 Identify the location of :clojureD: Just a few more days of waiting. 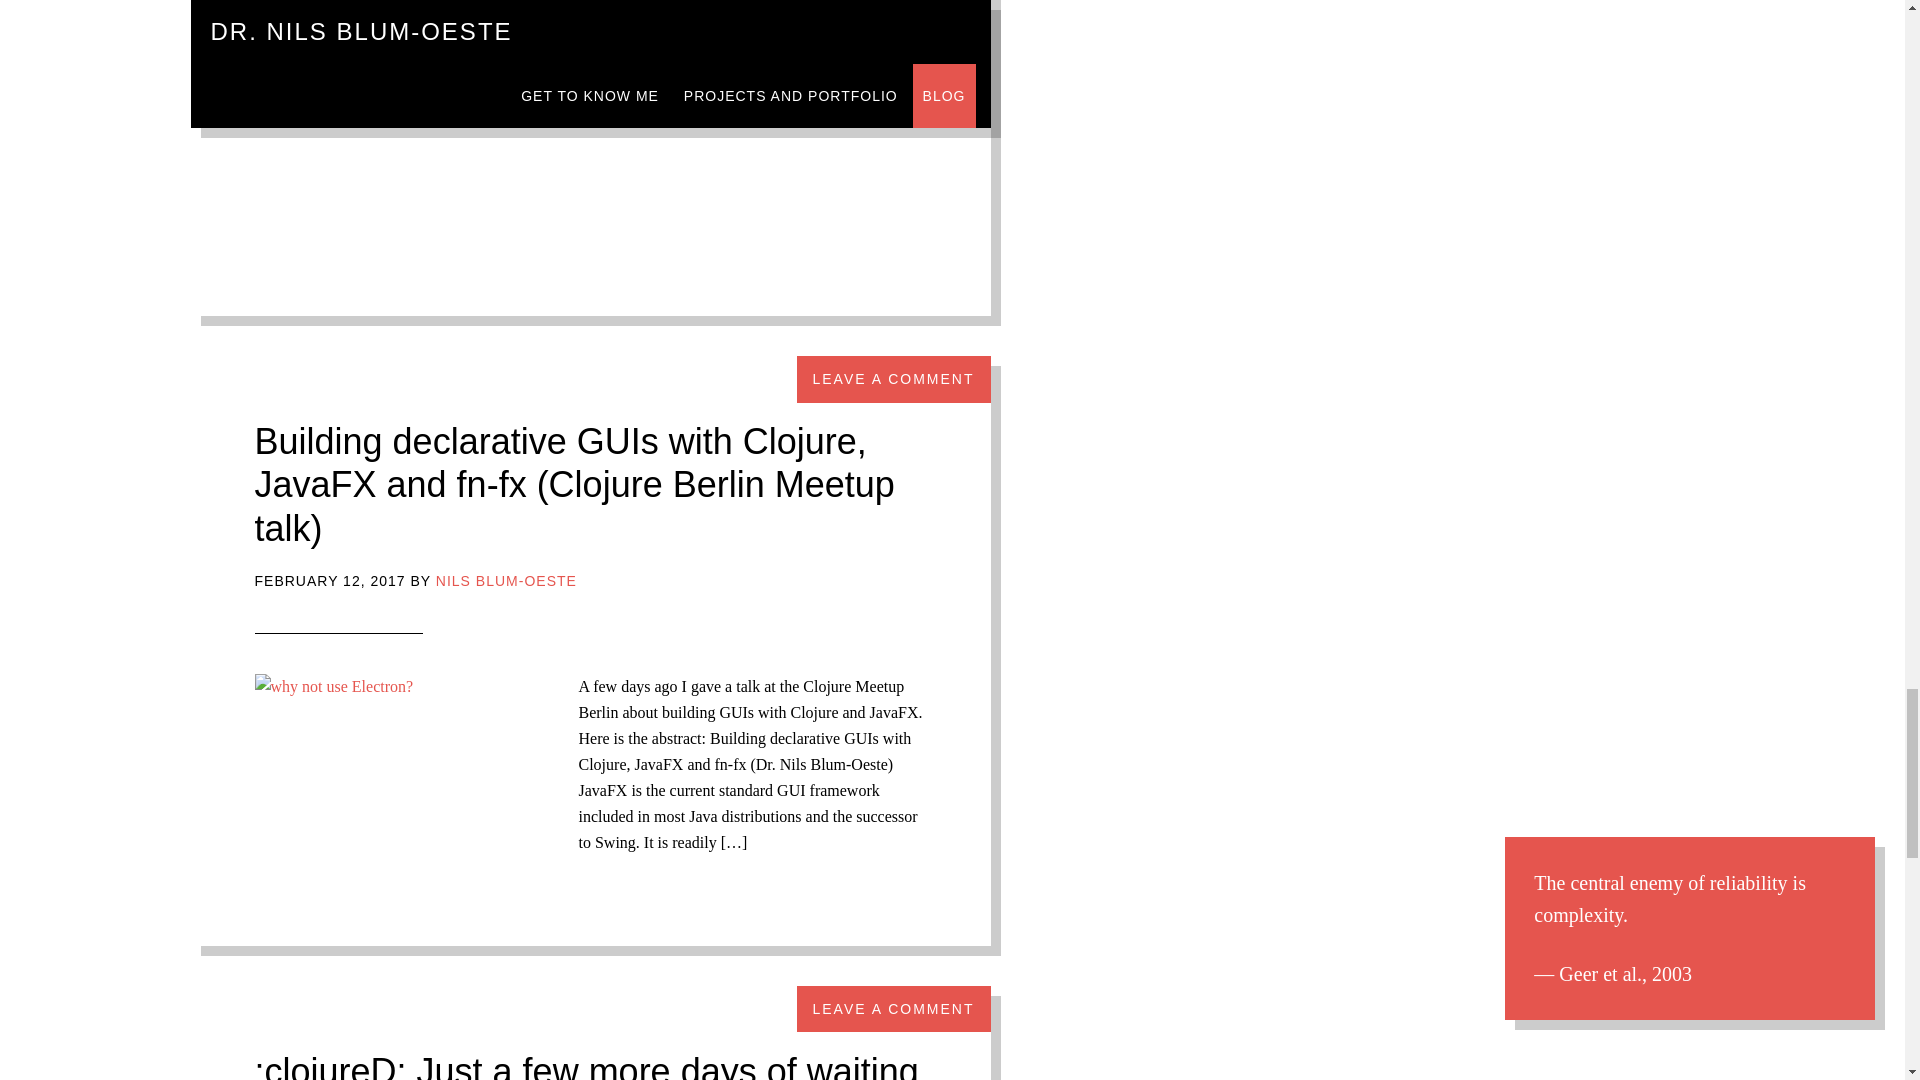
(585, 1065).